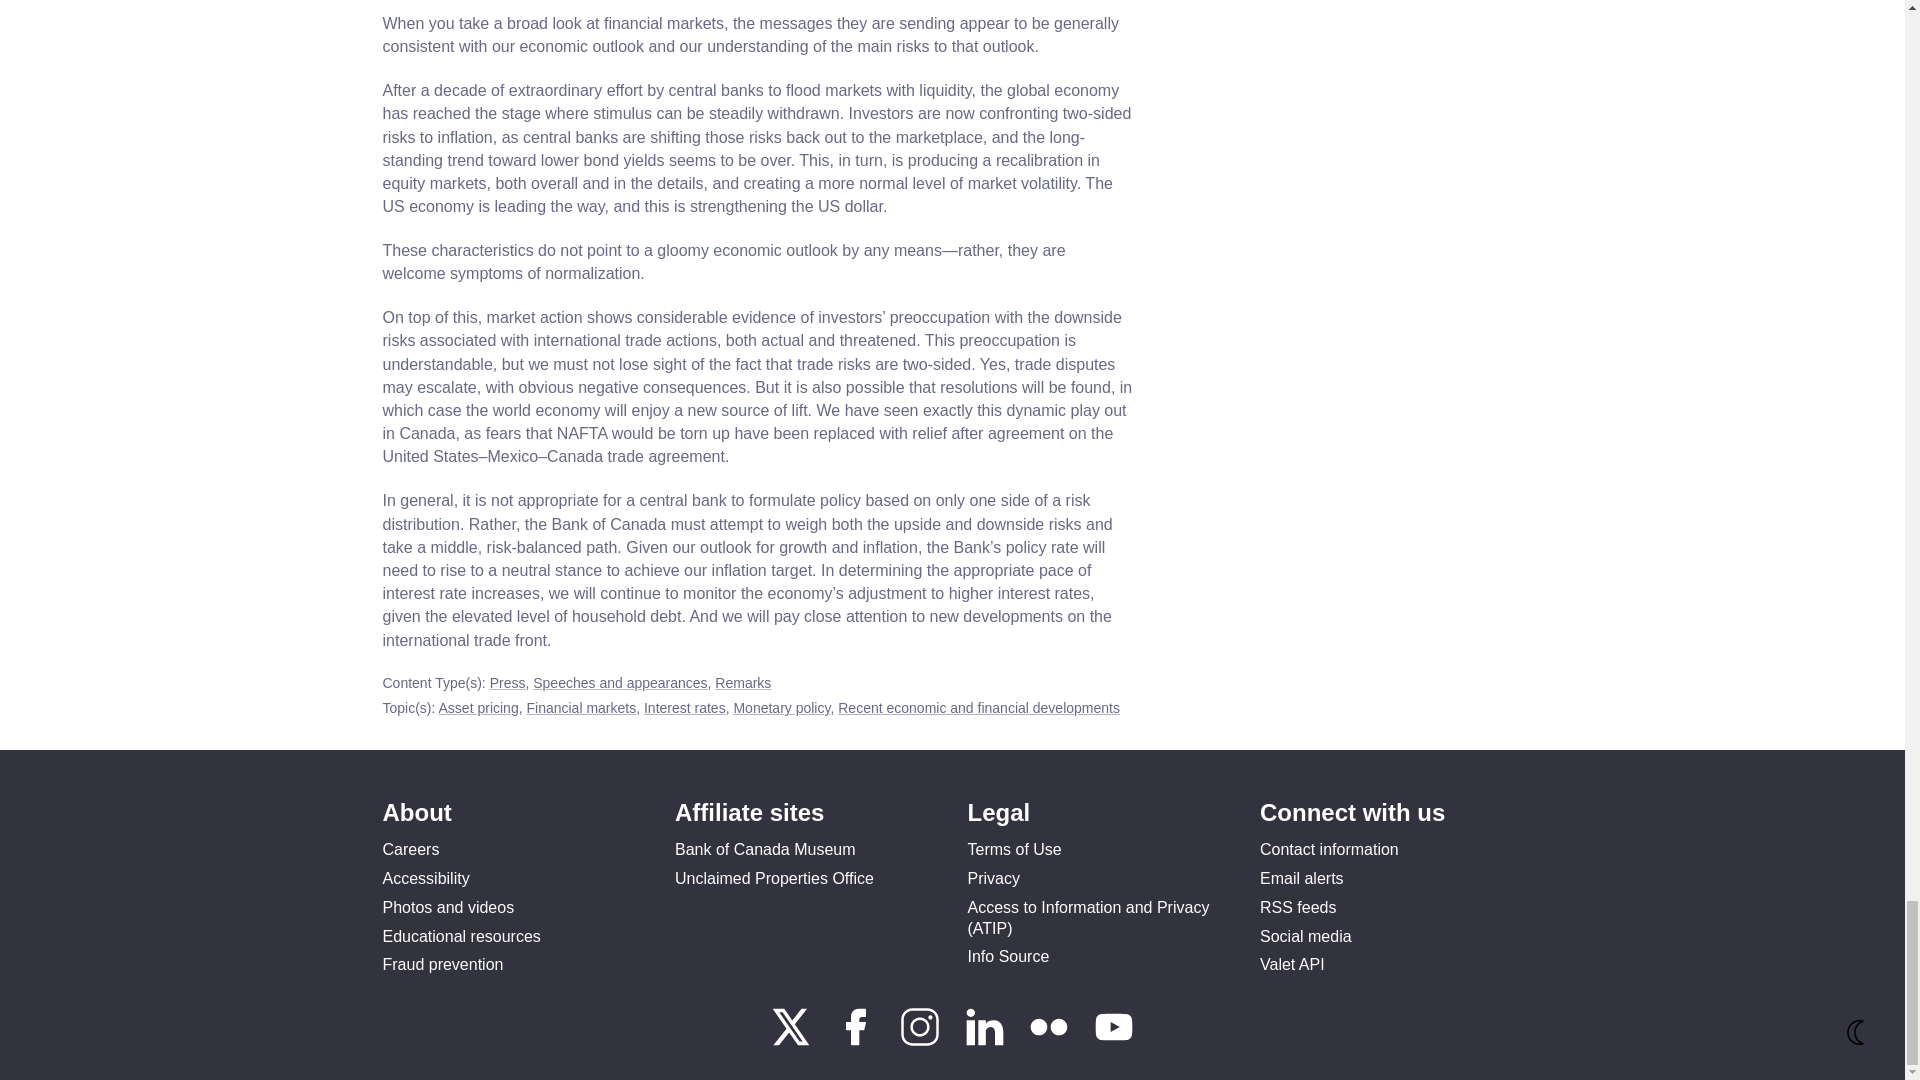 Image resolution: width=1920 pixels, height=1080 pixels. I want to click on Connect with us on Instagram, so click(922, 1040).